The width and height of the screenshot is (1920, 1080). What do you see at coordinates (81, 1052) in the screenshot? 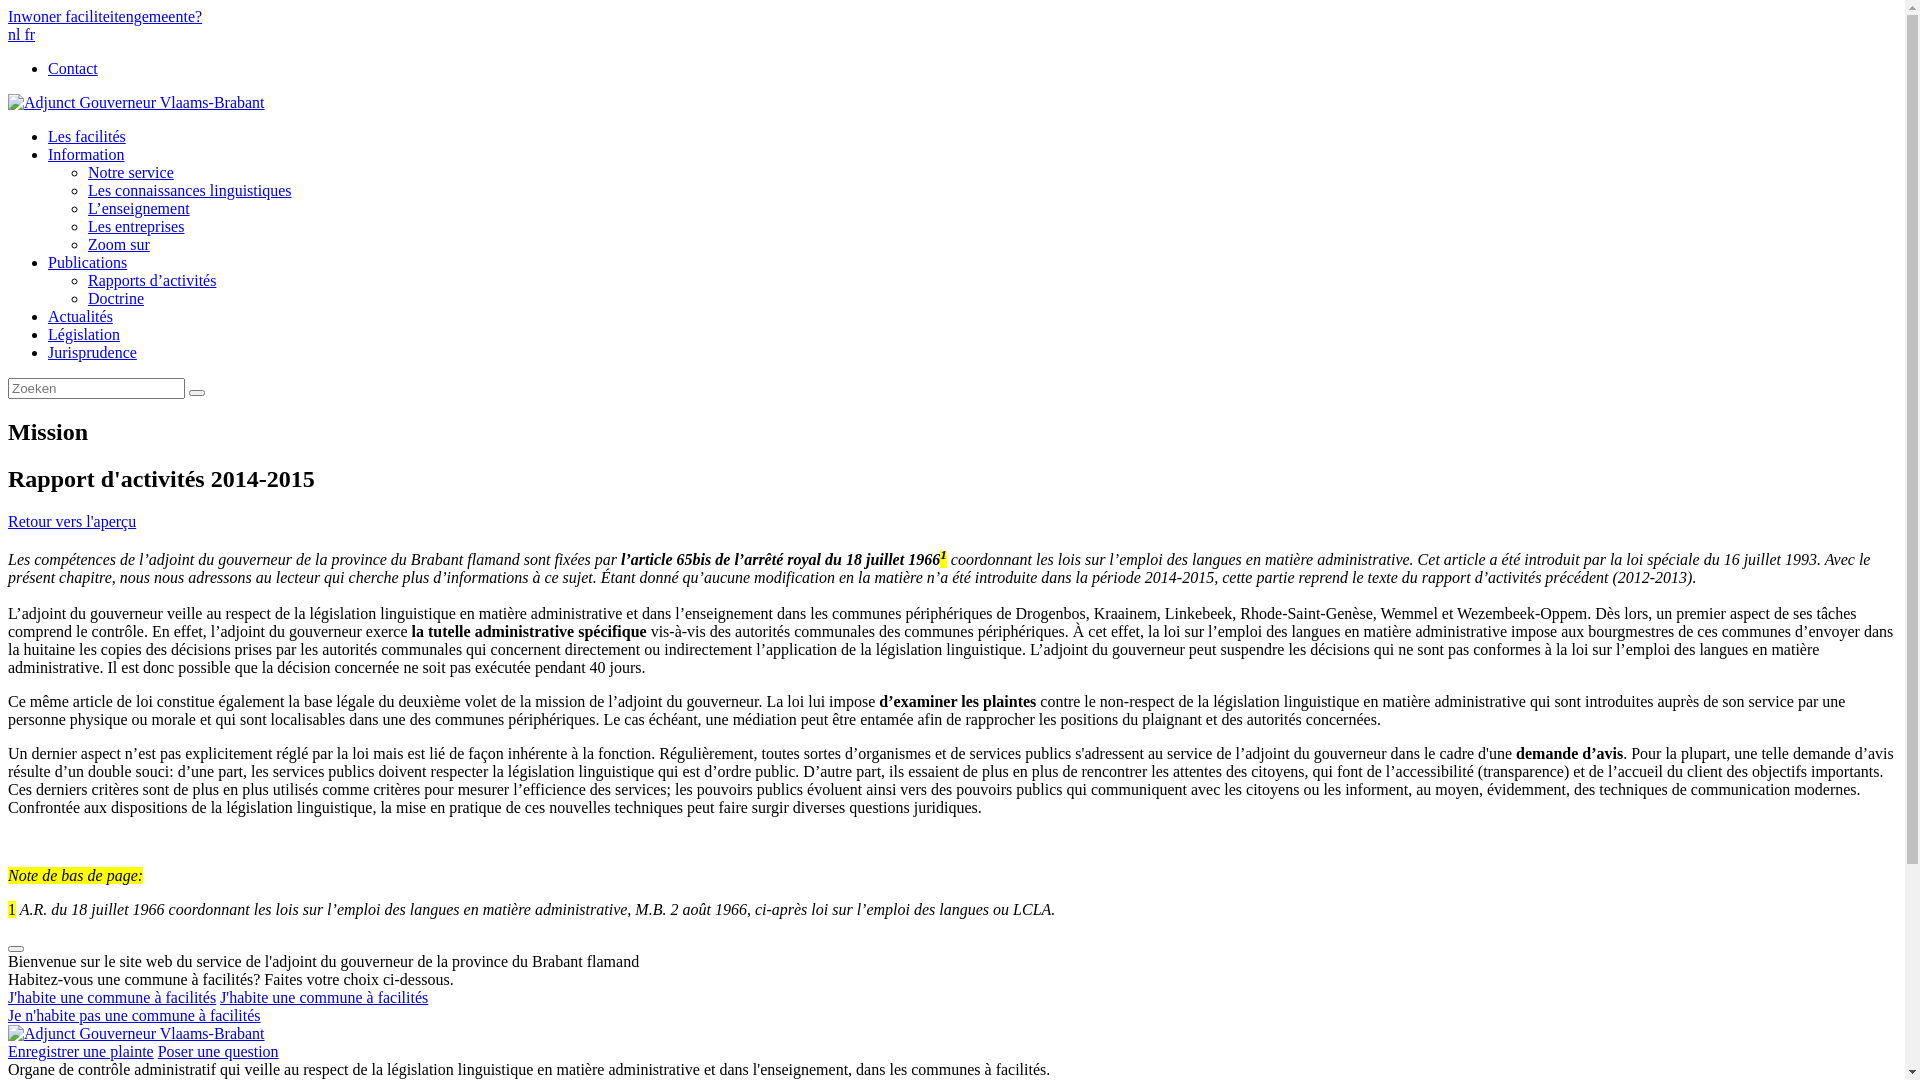
I see `Enregistrer une plainte` at bounding box center [81, 1052].